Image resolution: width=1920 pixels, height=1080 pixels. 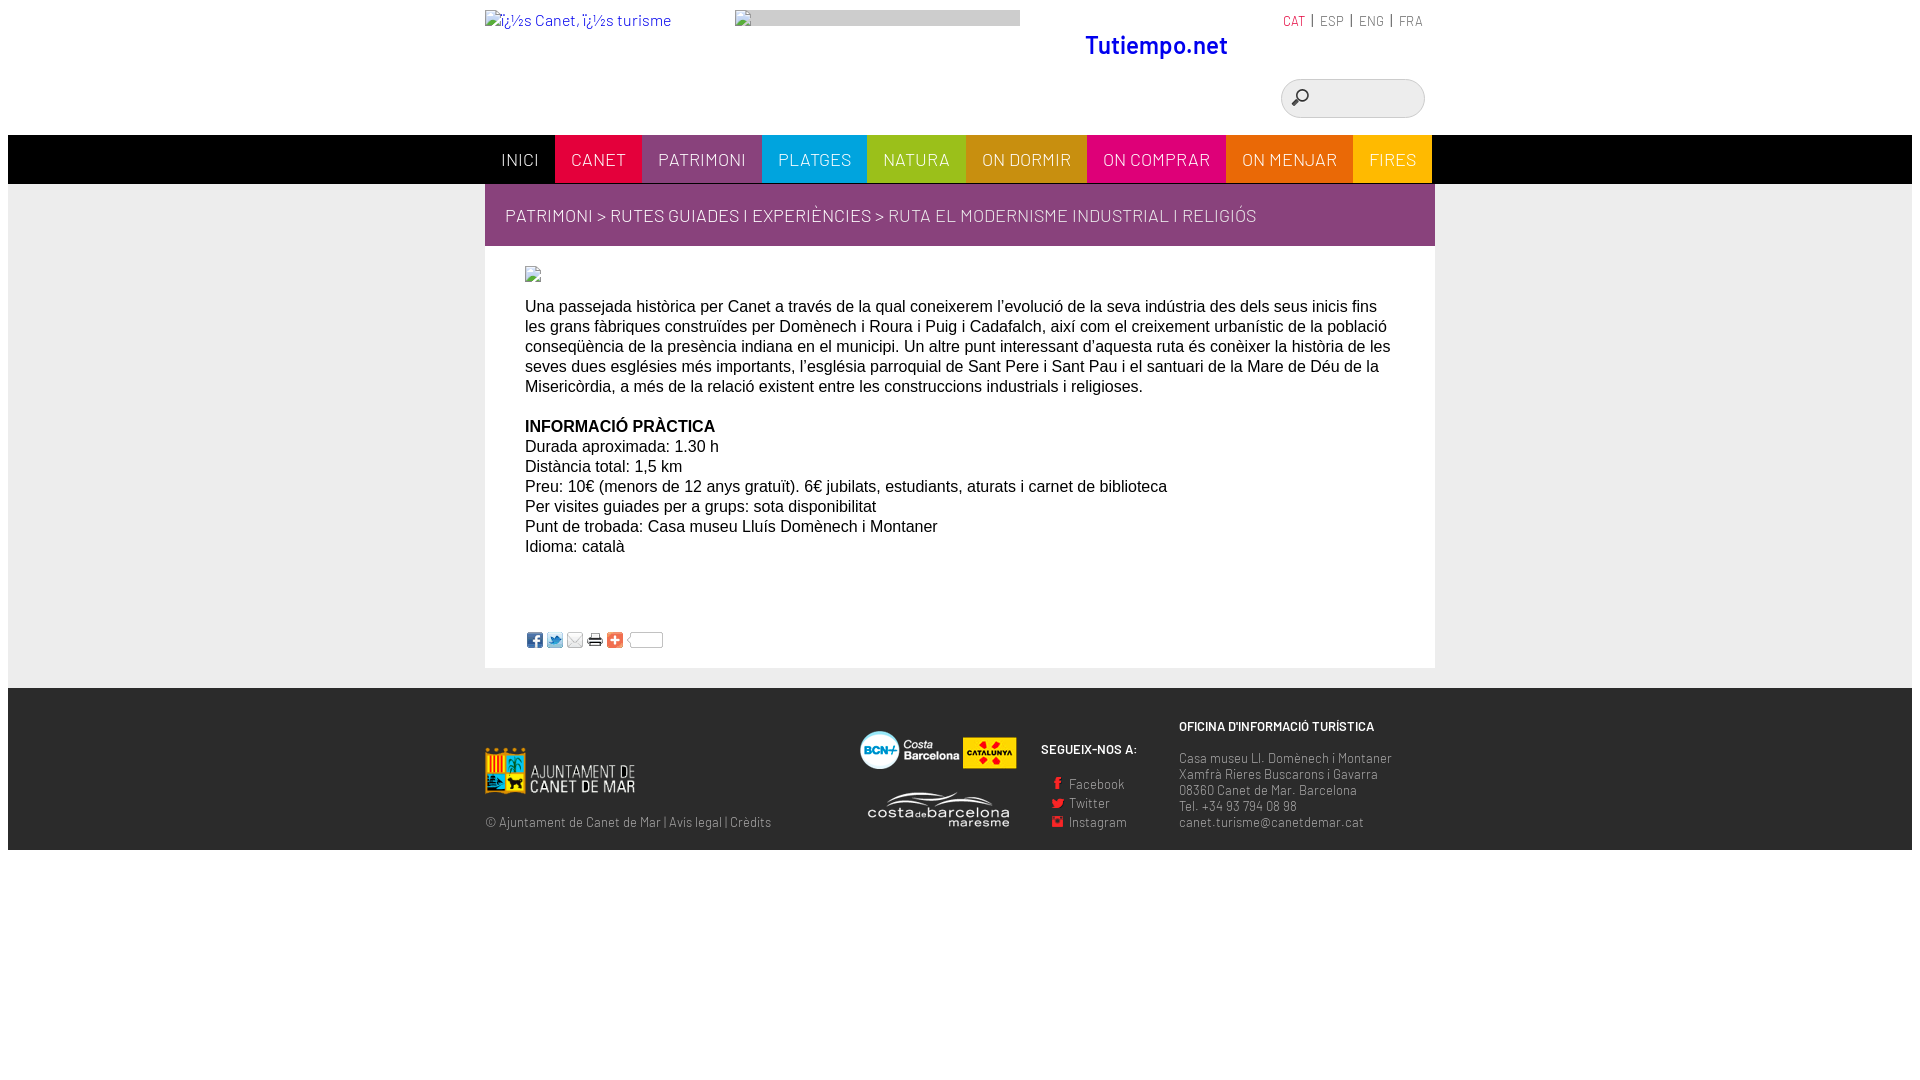 What do you see at coordinates (1087, 782) in the screenshot?
I see `Facebook` at bounding box center [1087, 782].